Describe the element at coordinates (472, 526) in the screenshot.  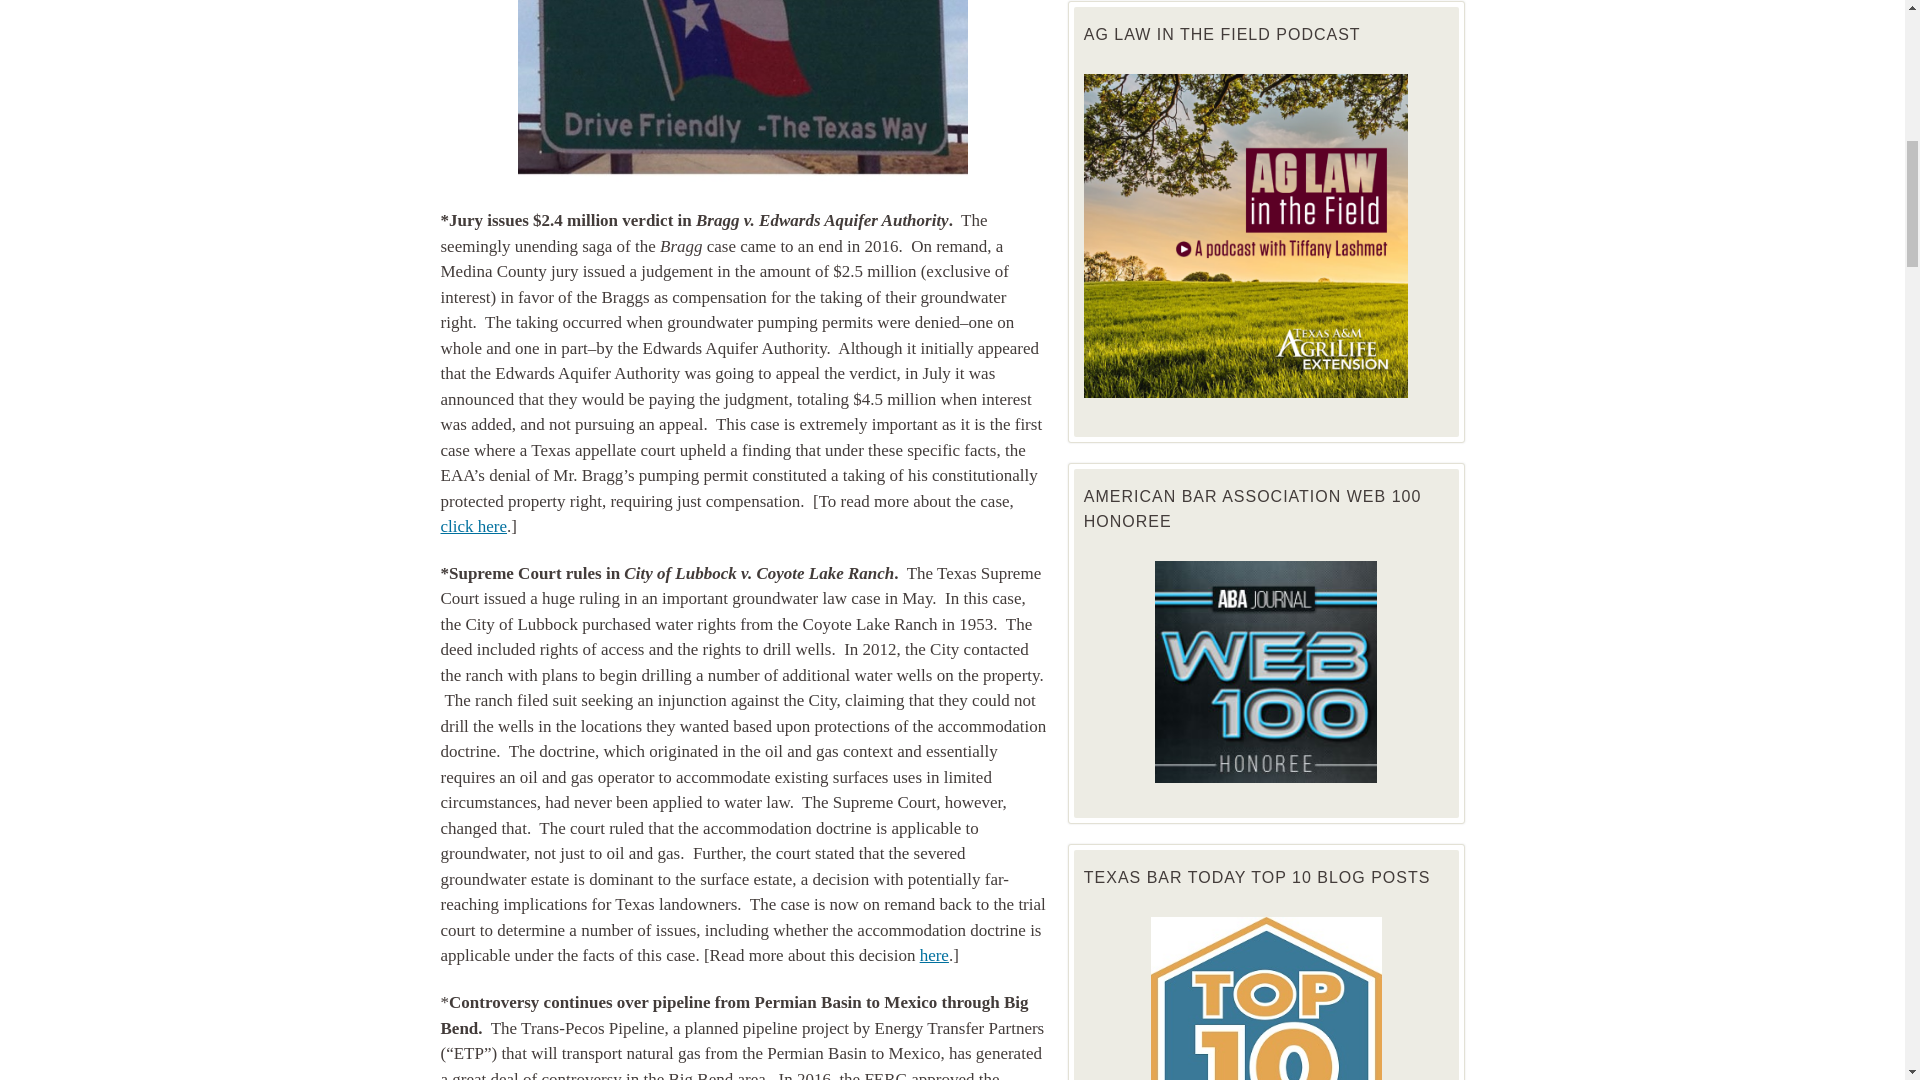
I see `click here` at that location.